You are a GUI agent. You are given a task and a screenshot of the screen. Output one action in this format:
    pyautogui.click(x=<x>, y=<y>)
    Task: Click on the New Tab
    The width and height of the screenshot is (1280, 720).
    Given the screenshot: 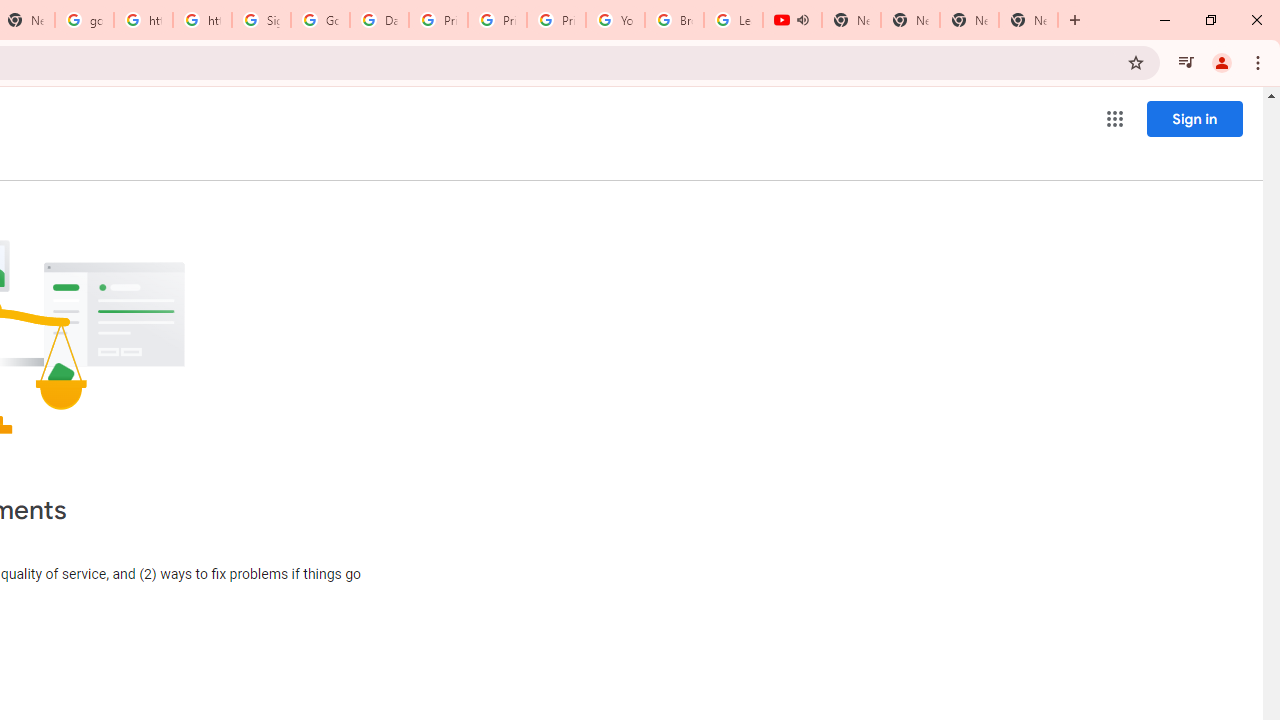 What is the action you would take?
    pyautogui.click(x=1028, y=20)
    